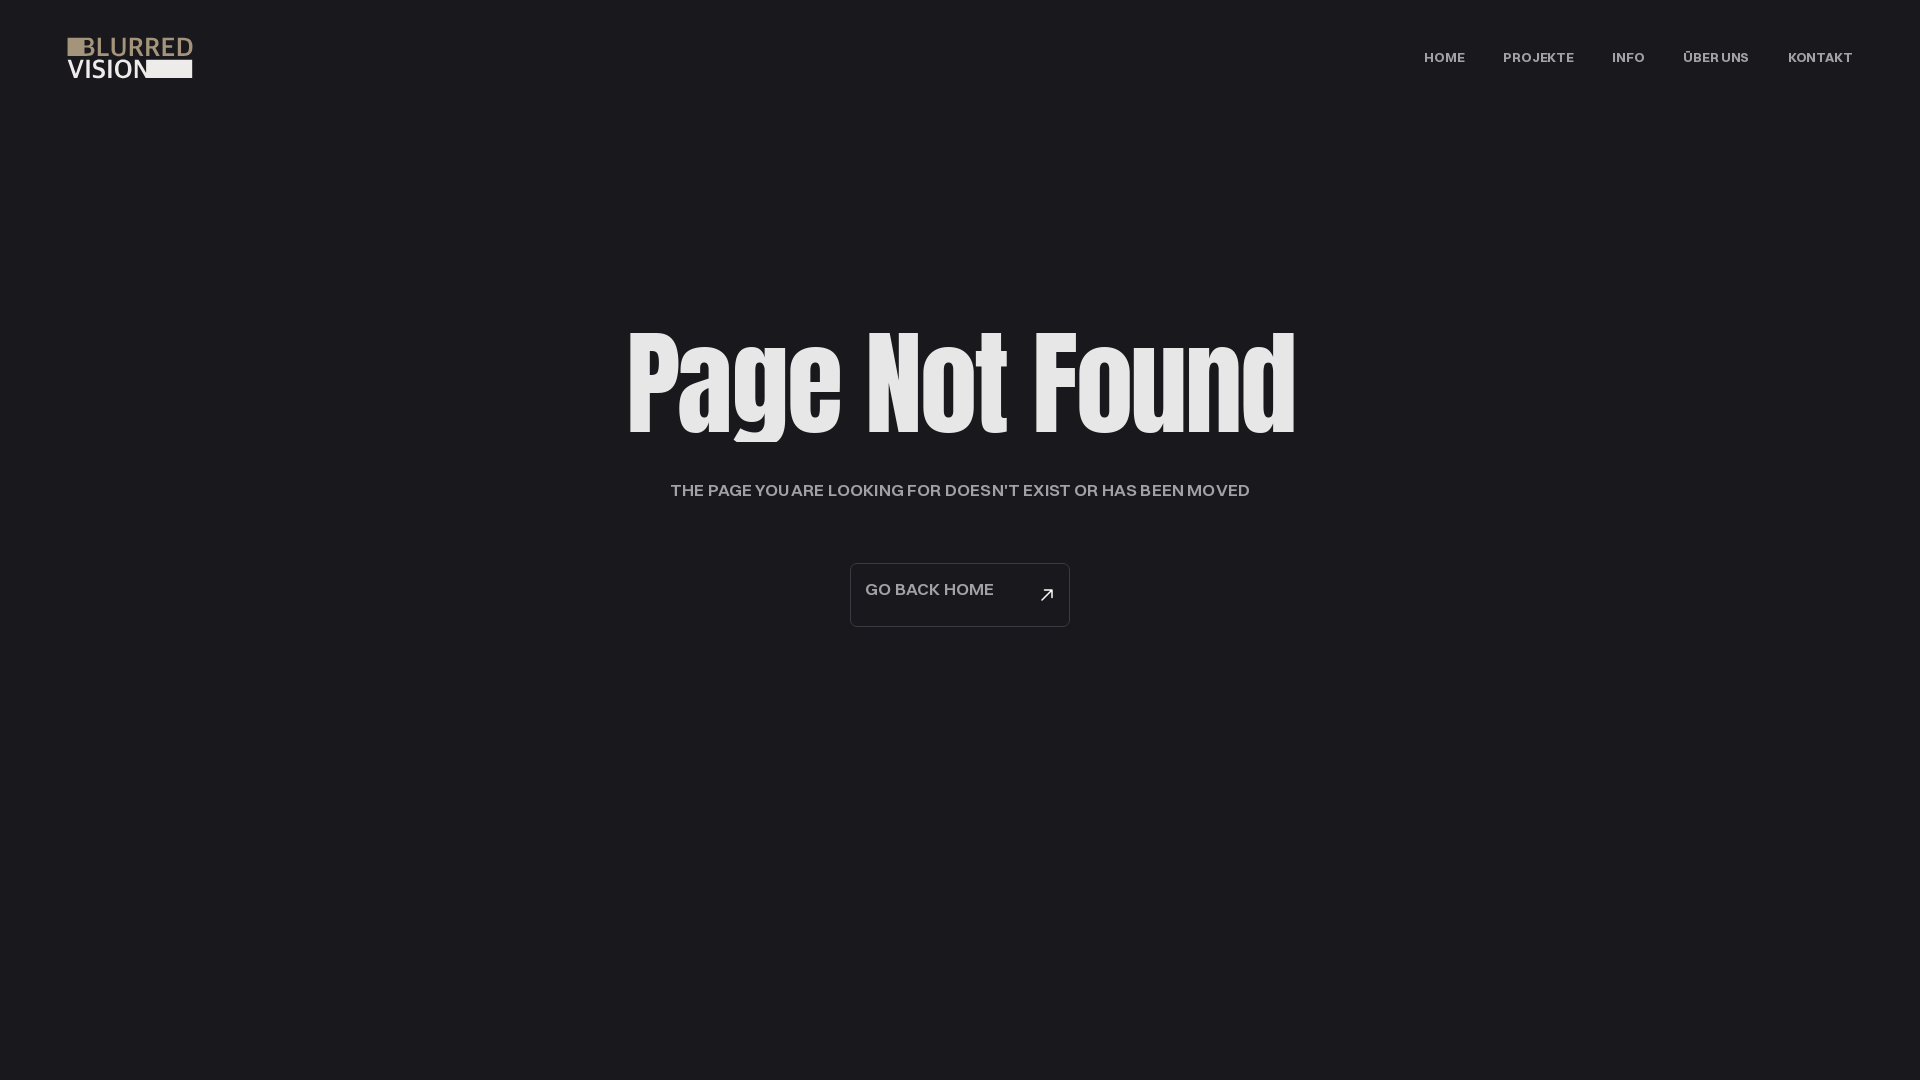 This screenshot has height=1080, width=1920. What do you see at coordinates (1628, 58) in the screenshot?
I see `INFO` at bounding box center [1628, 58].